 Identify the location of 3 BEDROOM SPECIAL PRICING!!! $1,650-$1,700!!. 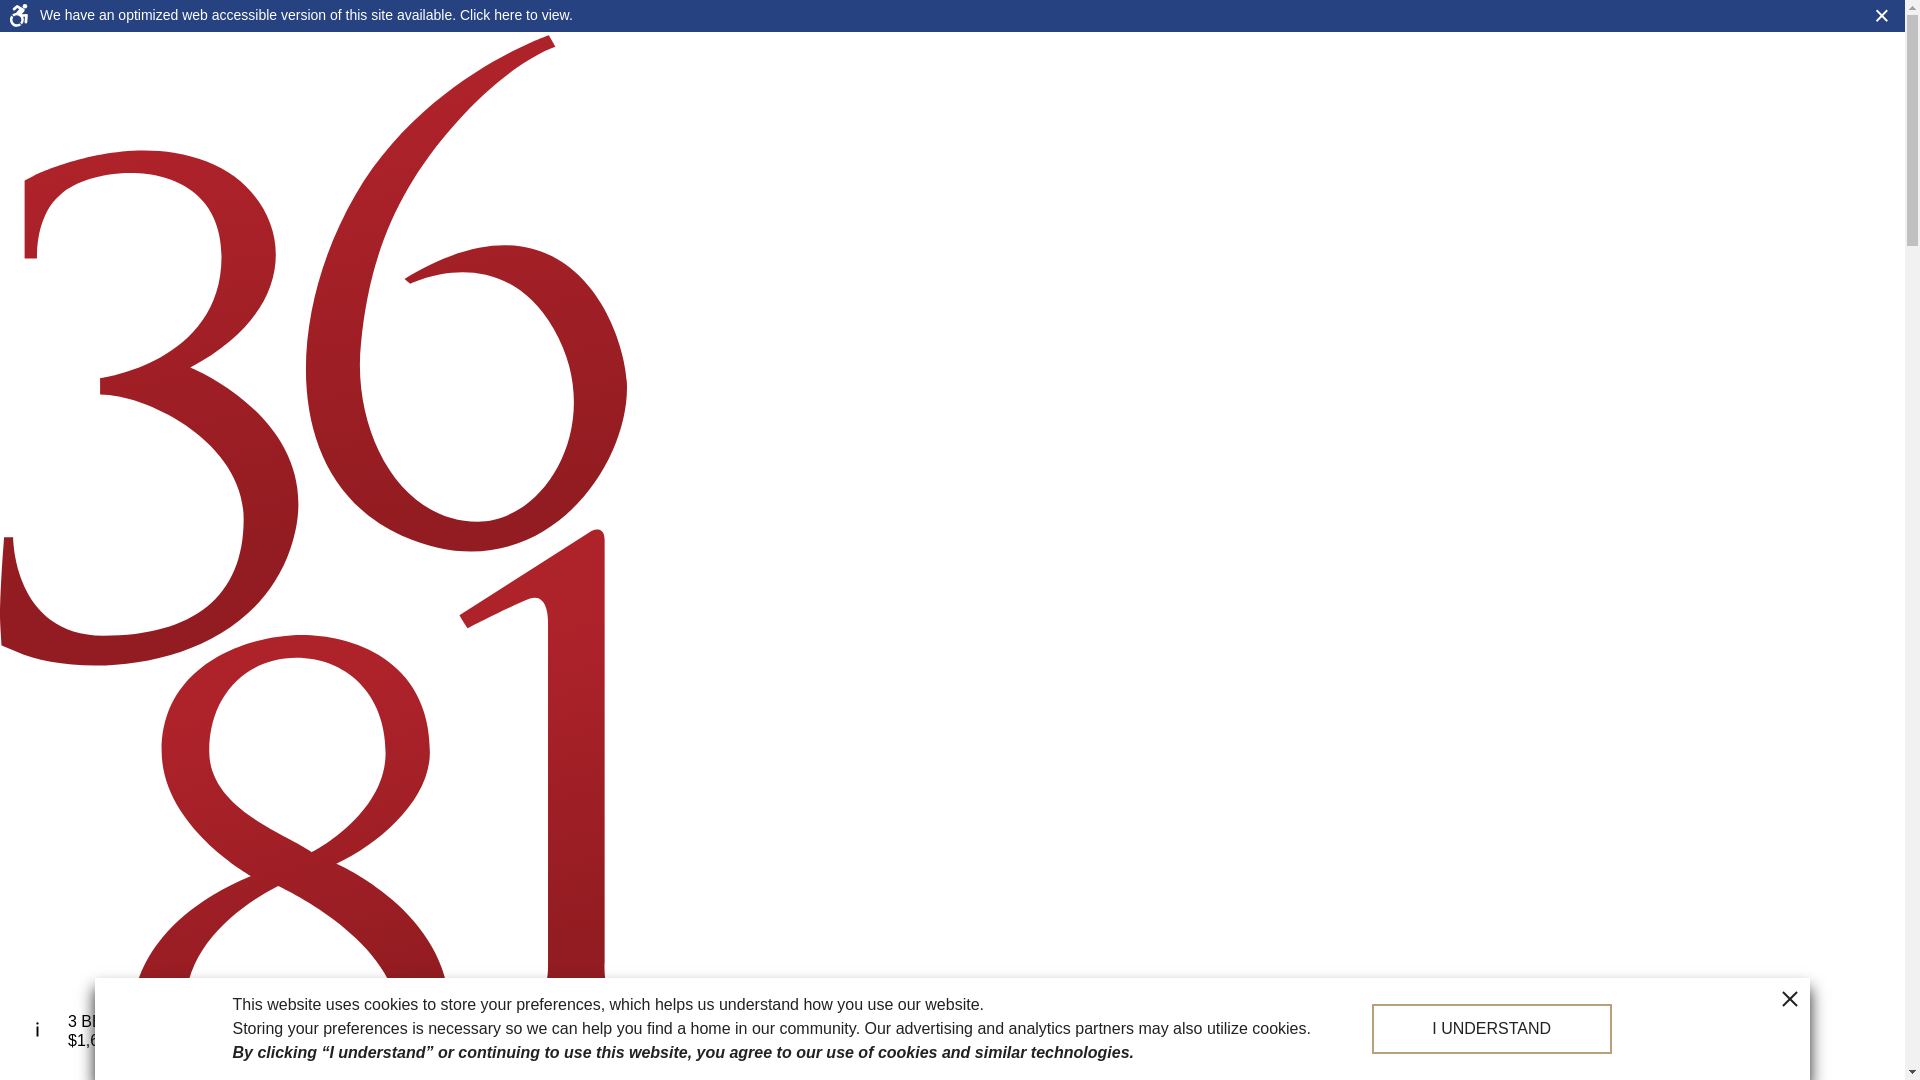
(200, 1032).